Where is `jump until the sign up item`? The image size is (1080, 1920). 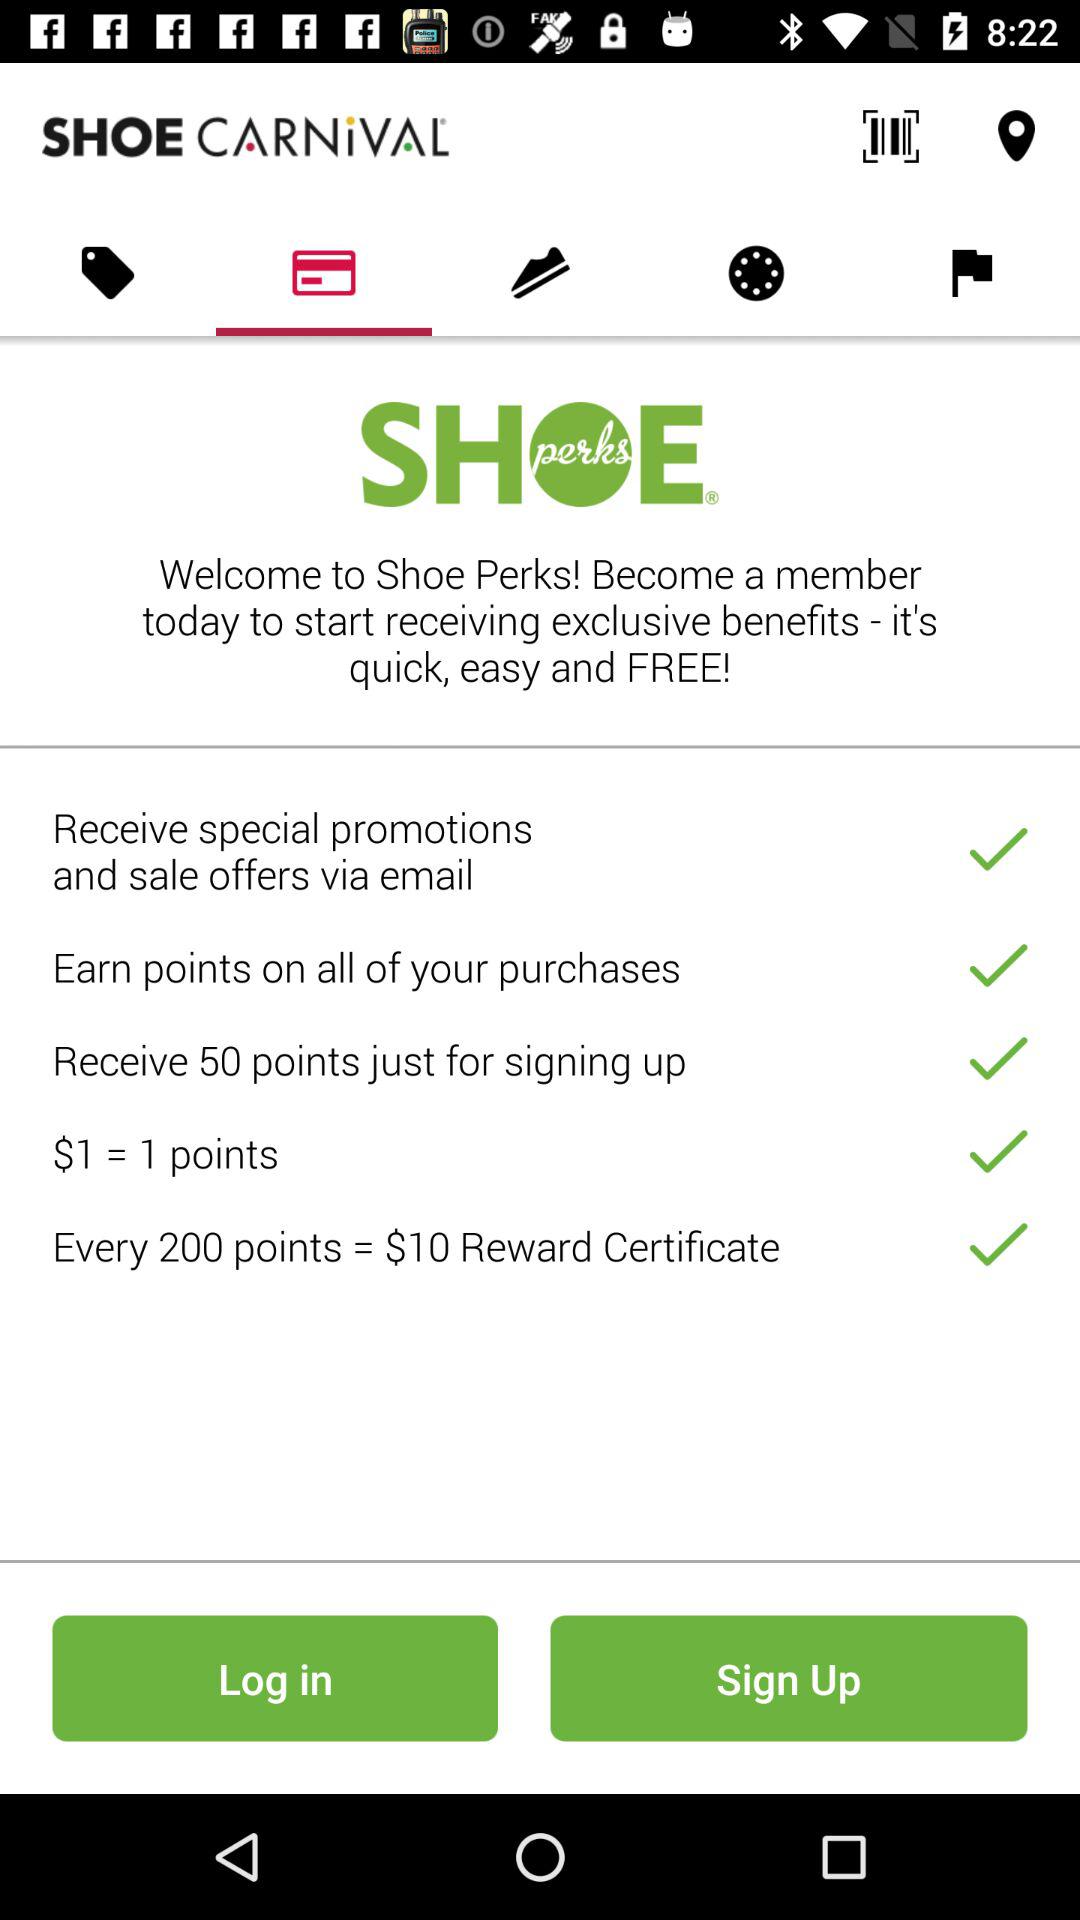
jump until the sign up item is located at coordinates (788, 1678).